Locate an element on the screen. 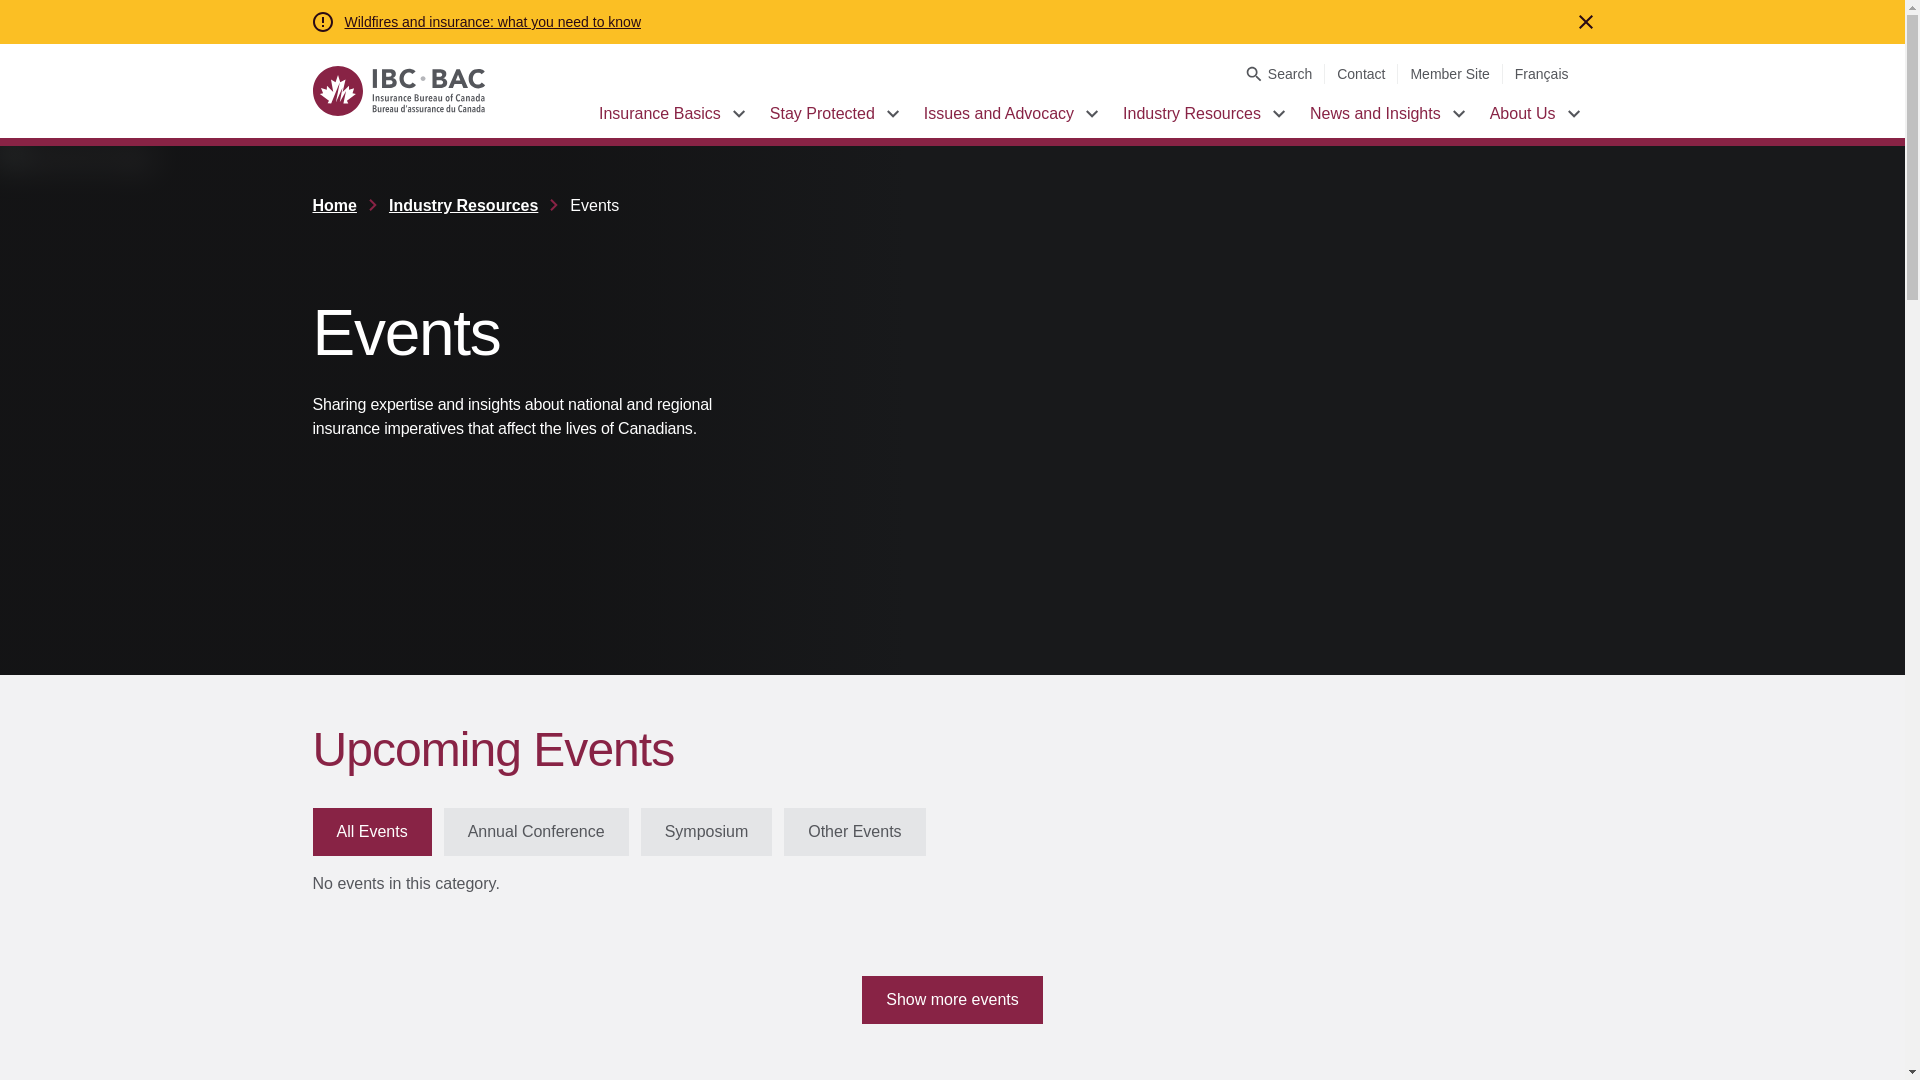  Search is located at coordinates (1278, 74).